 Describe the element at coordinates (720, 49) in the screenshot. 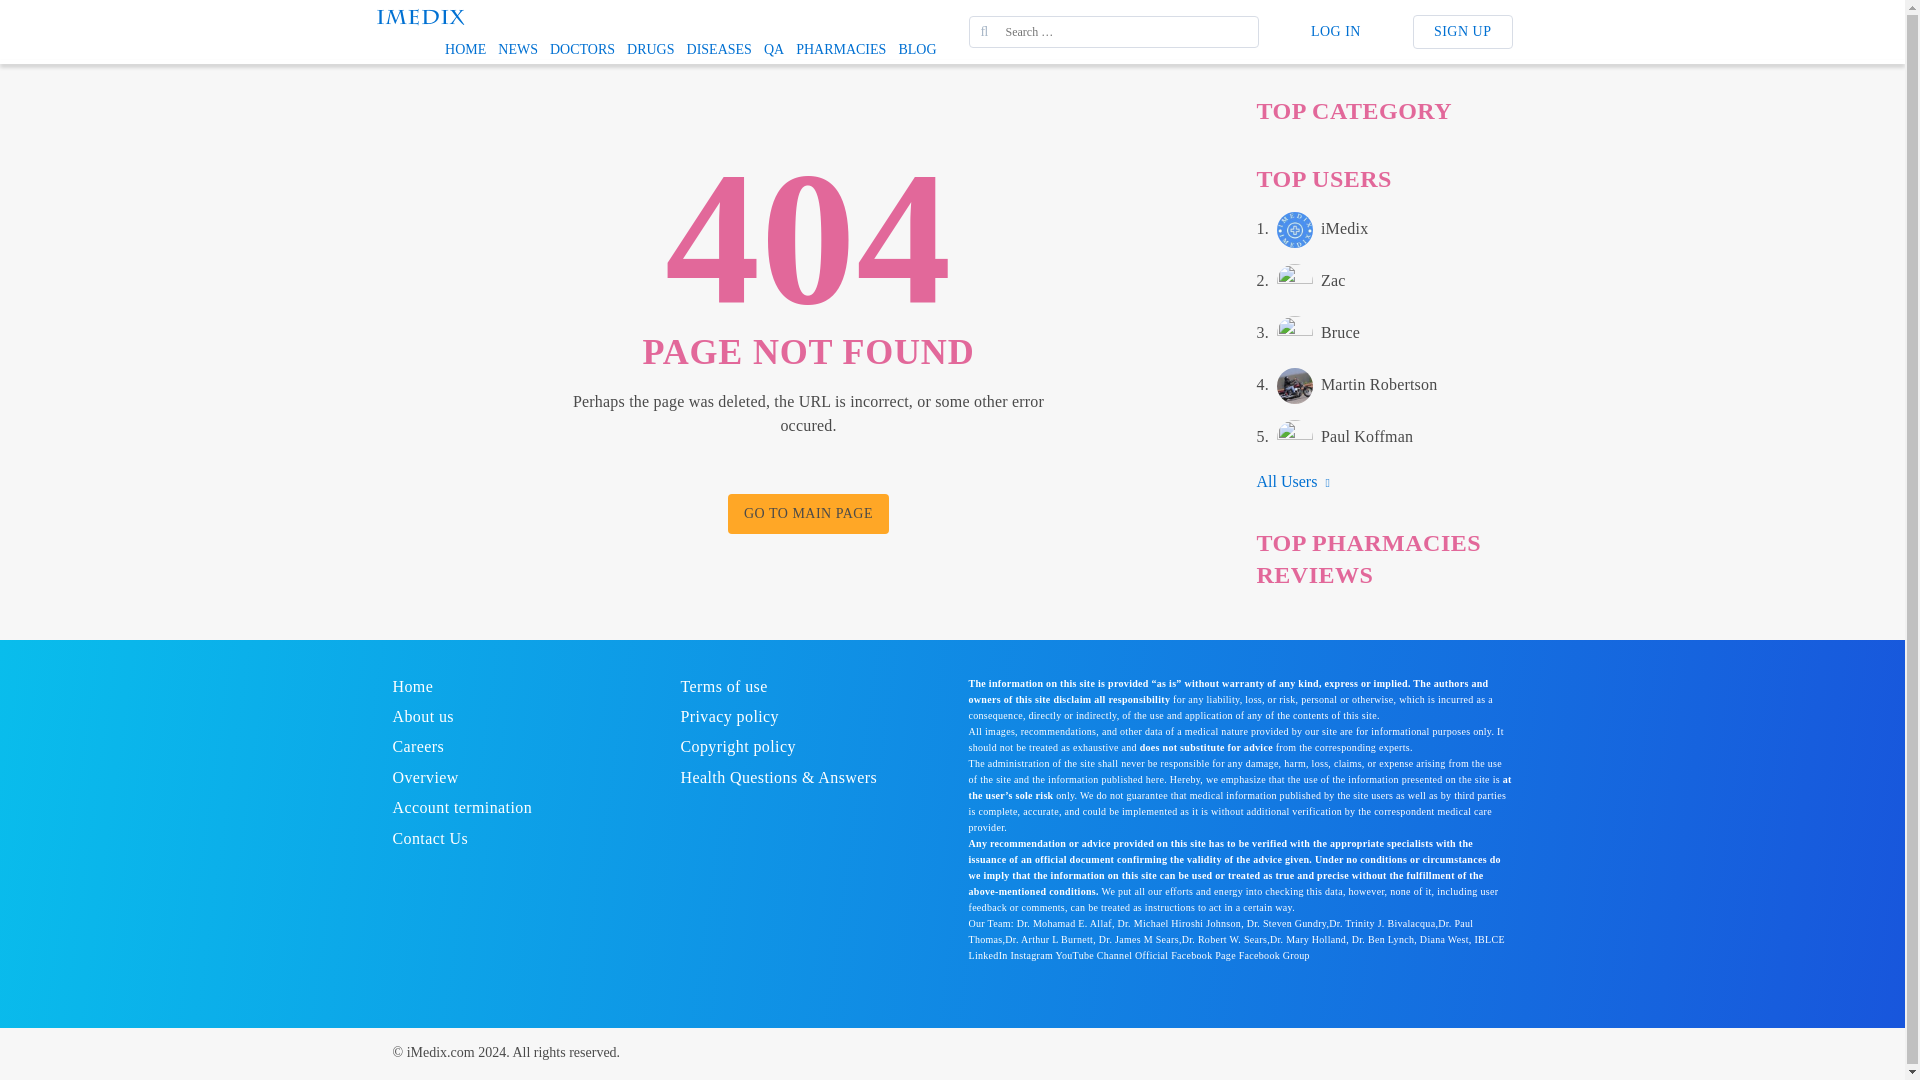

I see `QA` at that location.